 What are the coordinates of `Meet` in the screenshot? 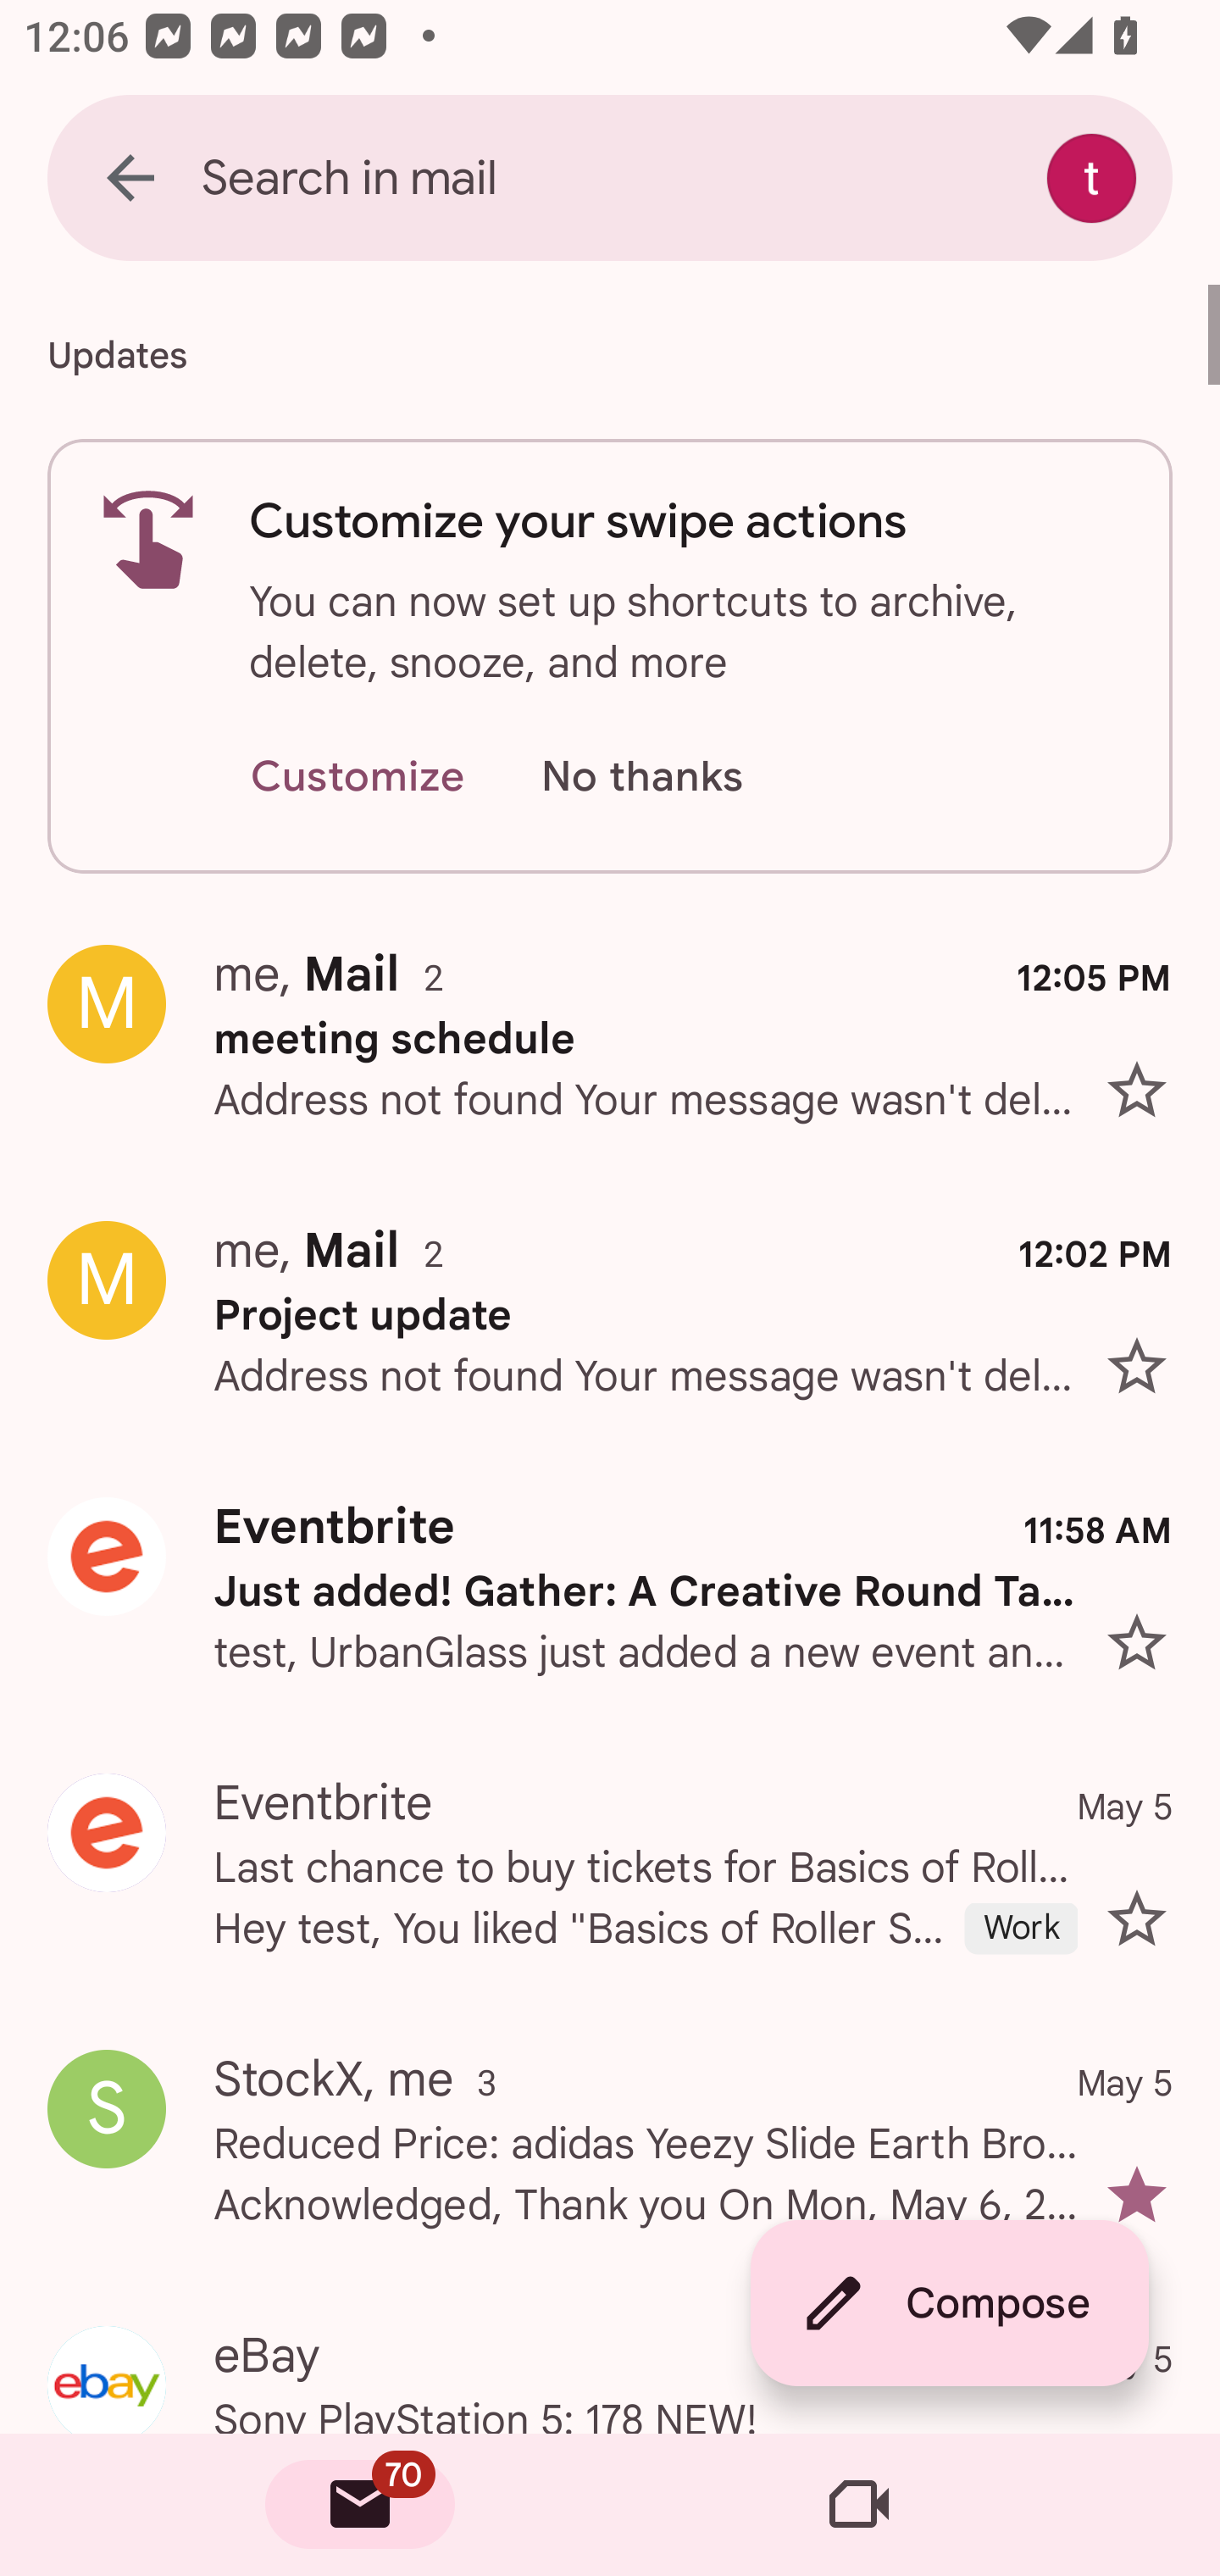 It's located at (859, 2505).